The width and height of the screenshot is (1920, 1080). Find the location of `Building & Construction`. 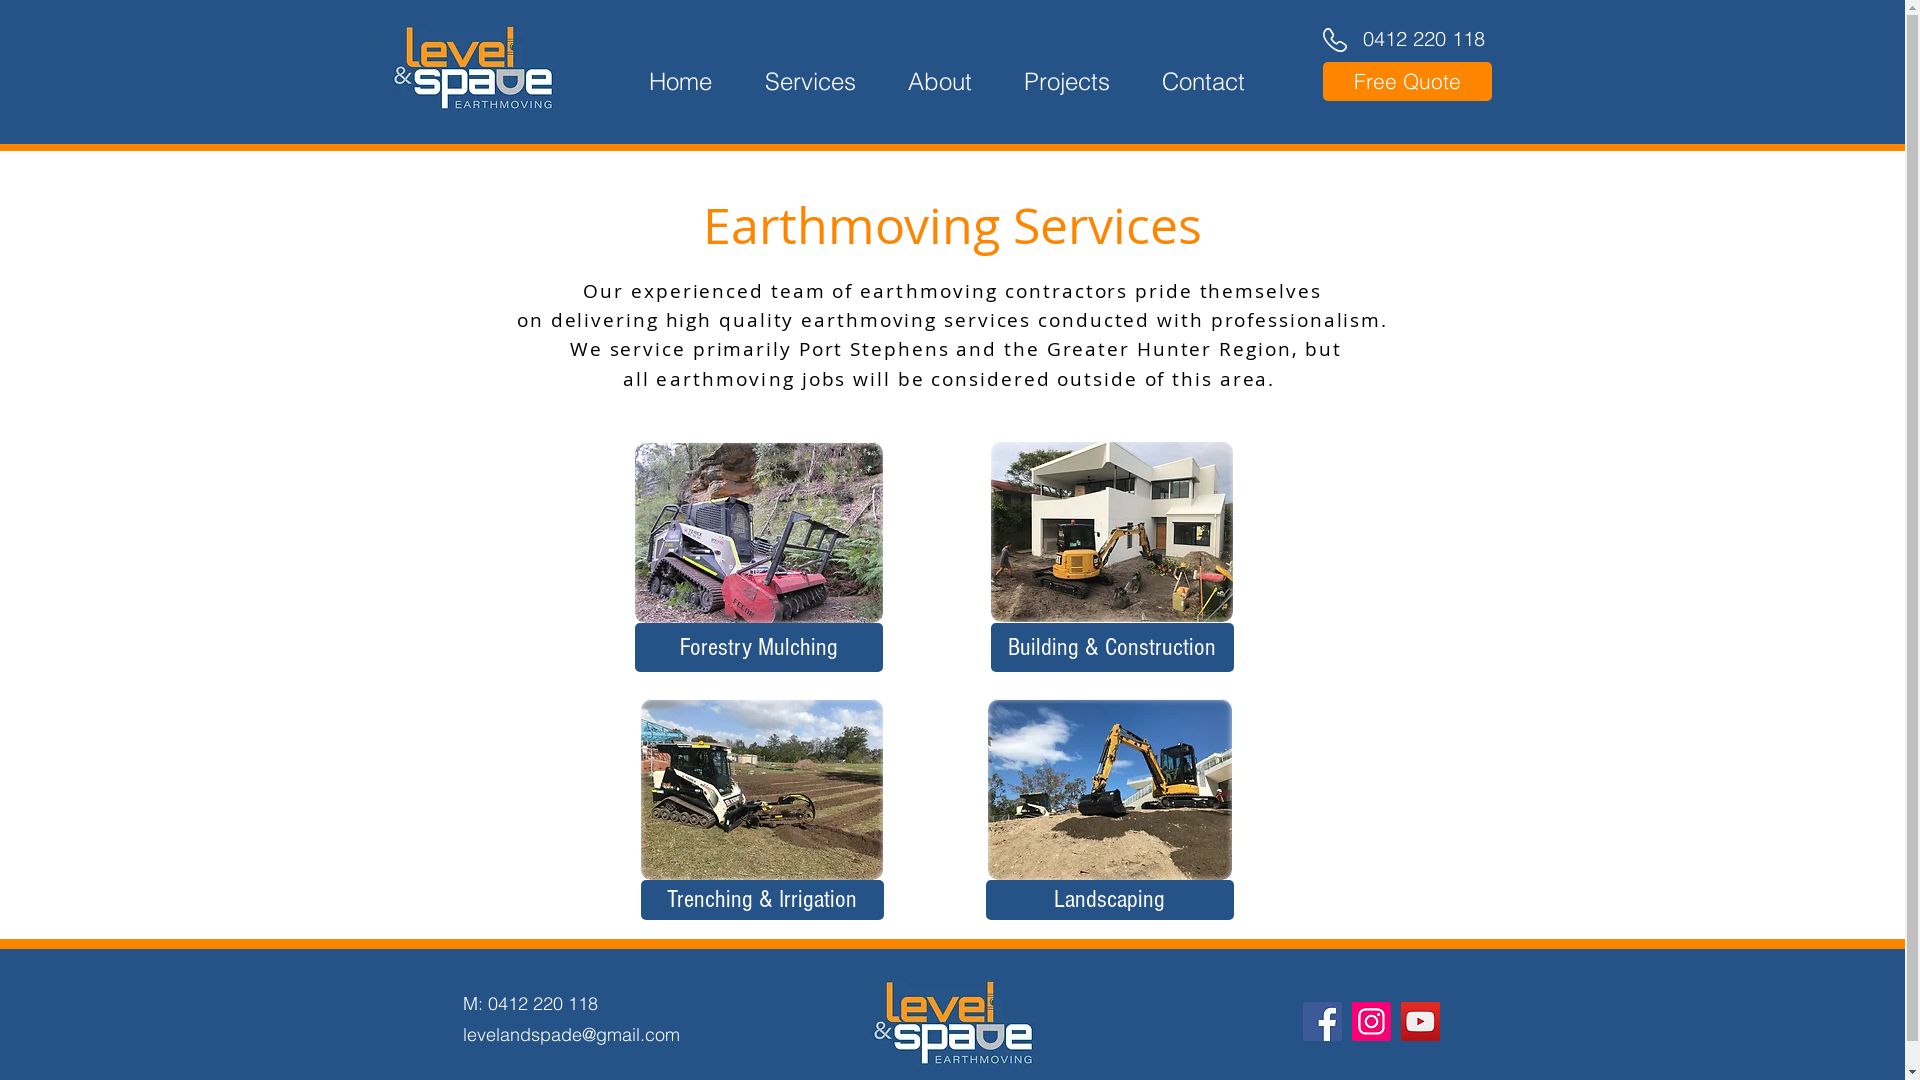

Building & Construction is located at coordinates (1112, 648).